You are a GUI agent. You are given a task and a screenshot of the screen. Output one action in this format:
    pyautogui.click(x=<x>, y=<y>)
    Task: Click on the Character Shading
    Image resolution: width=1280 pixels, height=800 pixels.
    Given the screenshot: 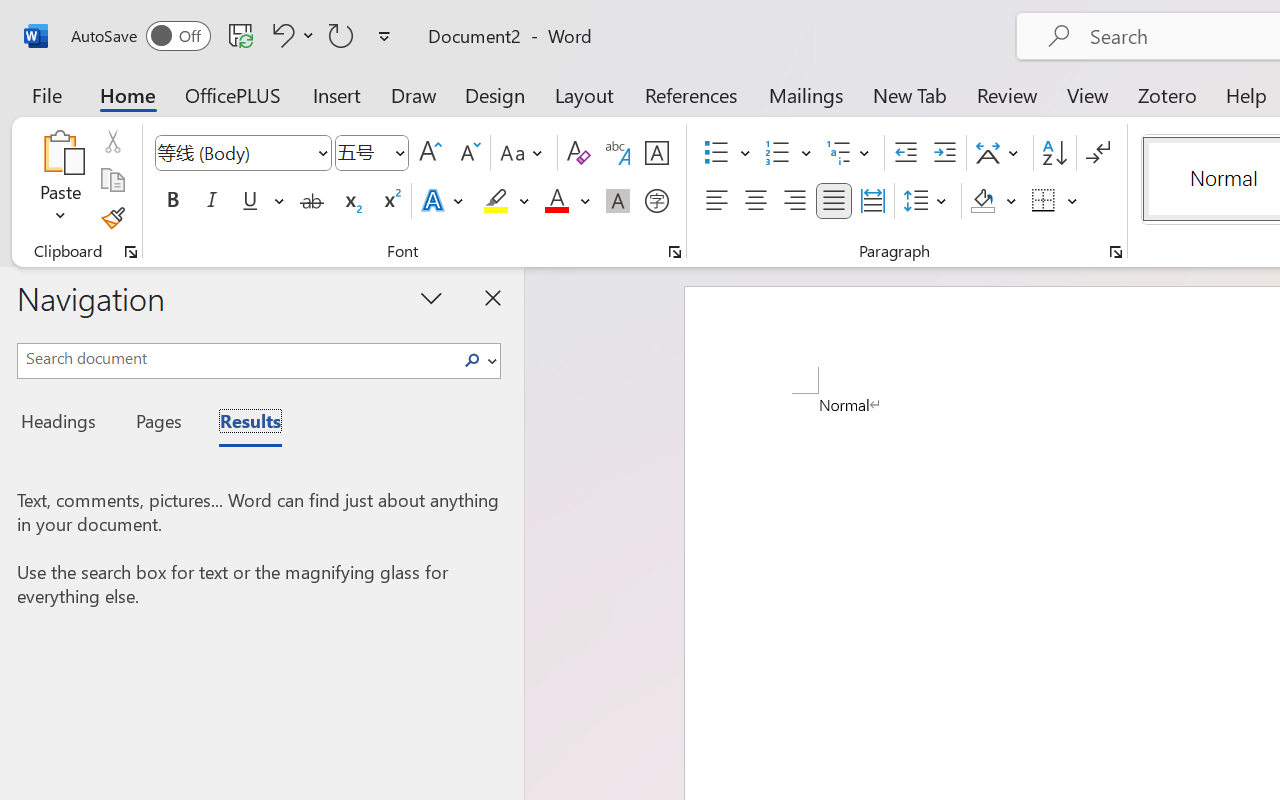 What is the action you would take?
    pyautogui.click(x=618, y=201)
    